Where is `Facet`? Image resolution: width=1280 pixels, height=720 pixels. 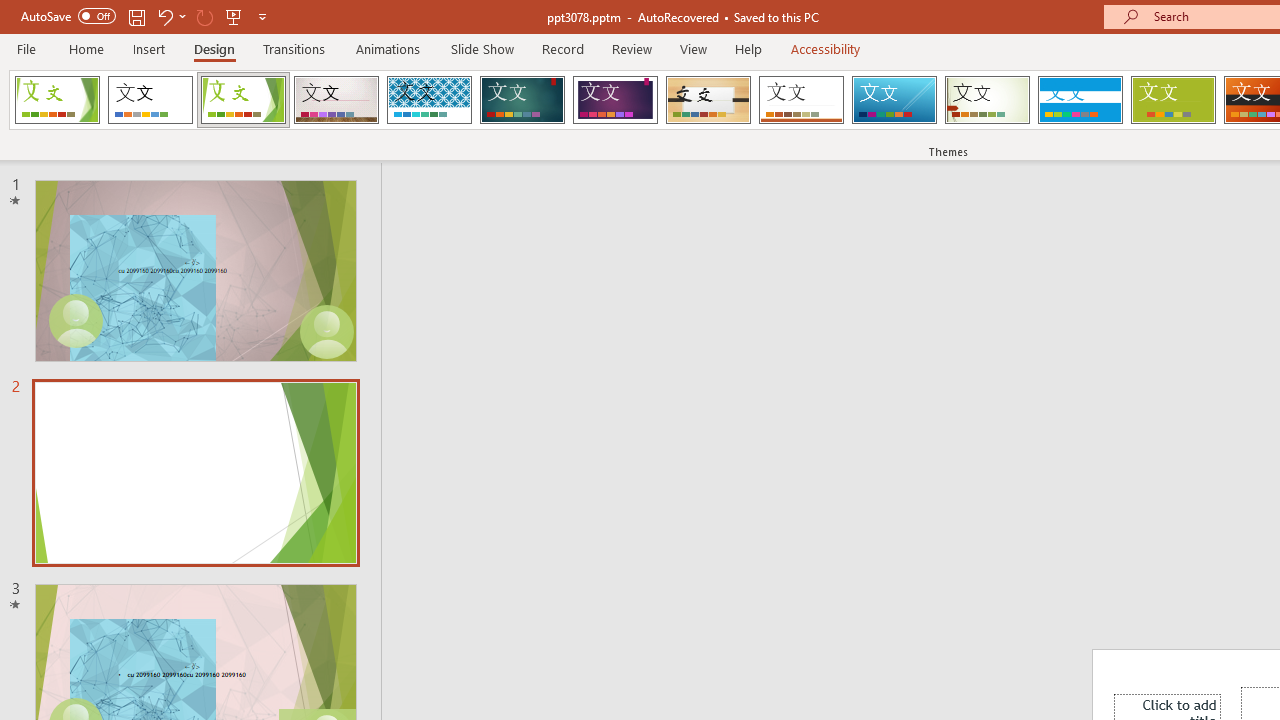
Facet is located at coordinates (244, 100).